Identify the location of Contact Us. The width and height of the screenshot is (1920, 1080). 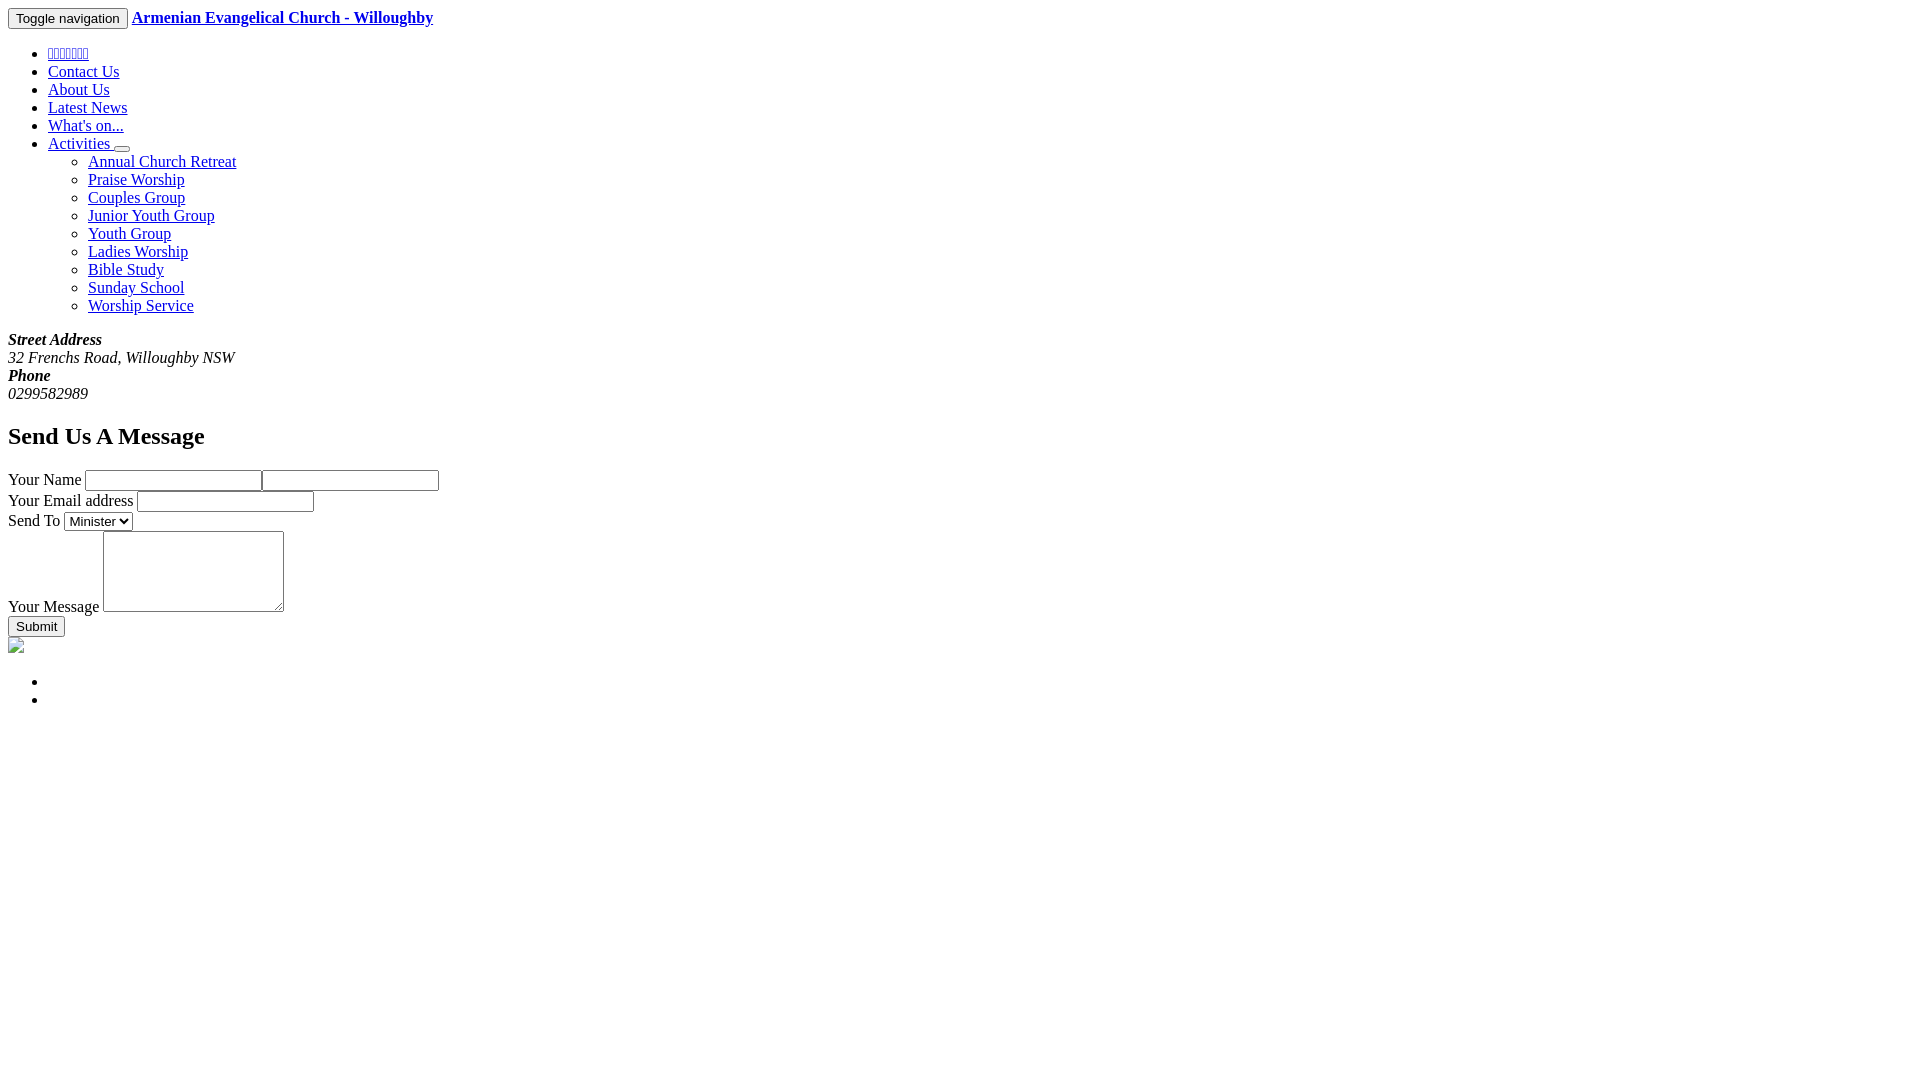
(84, 72).